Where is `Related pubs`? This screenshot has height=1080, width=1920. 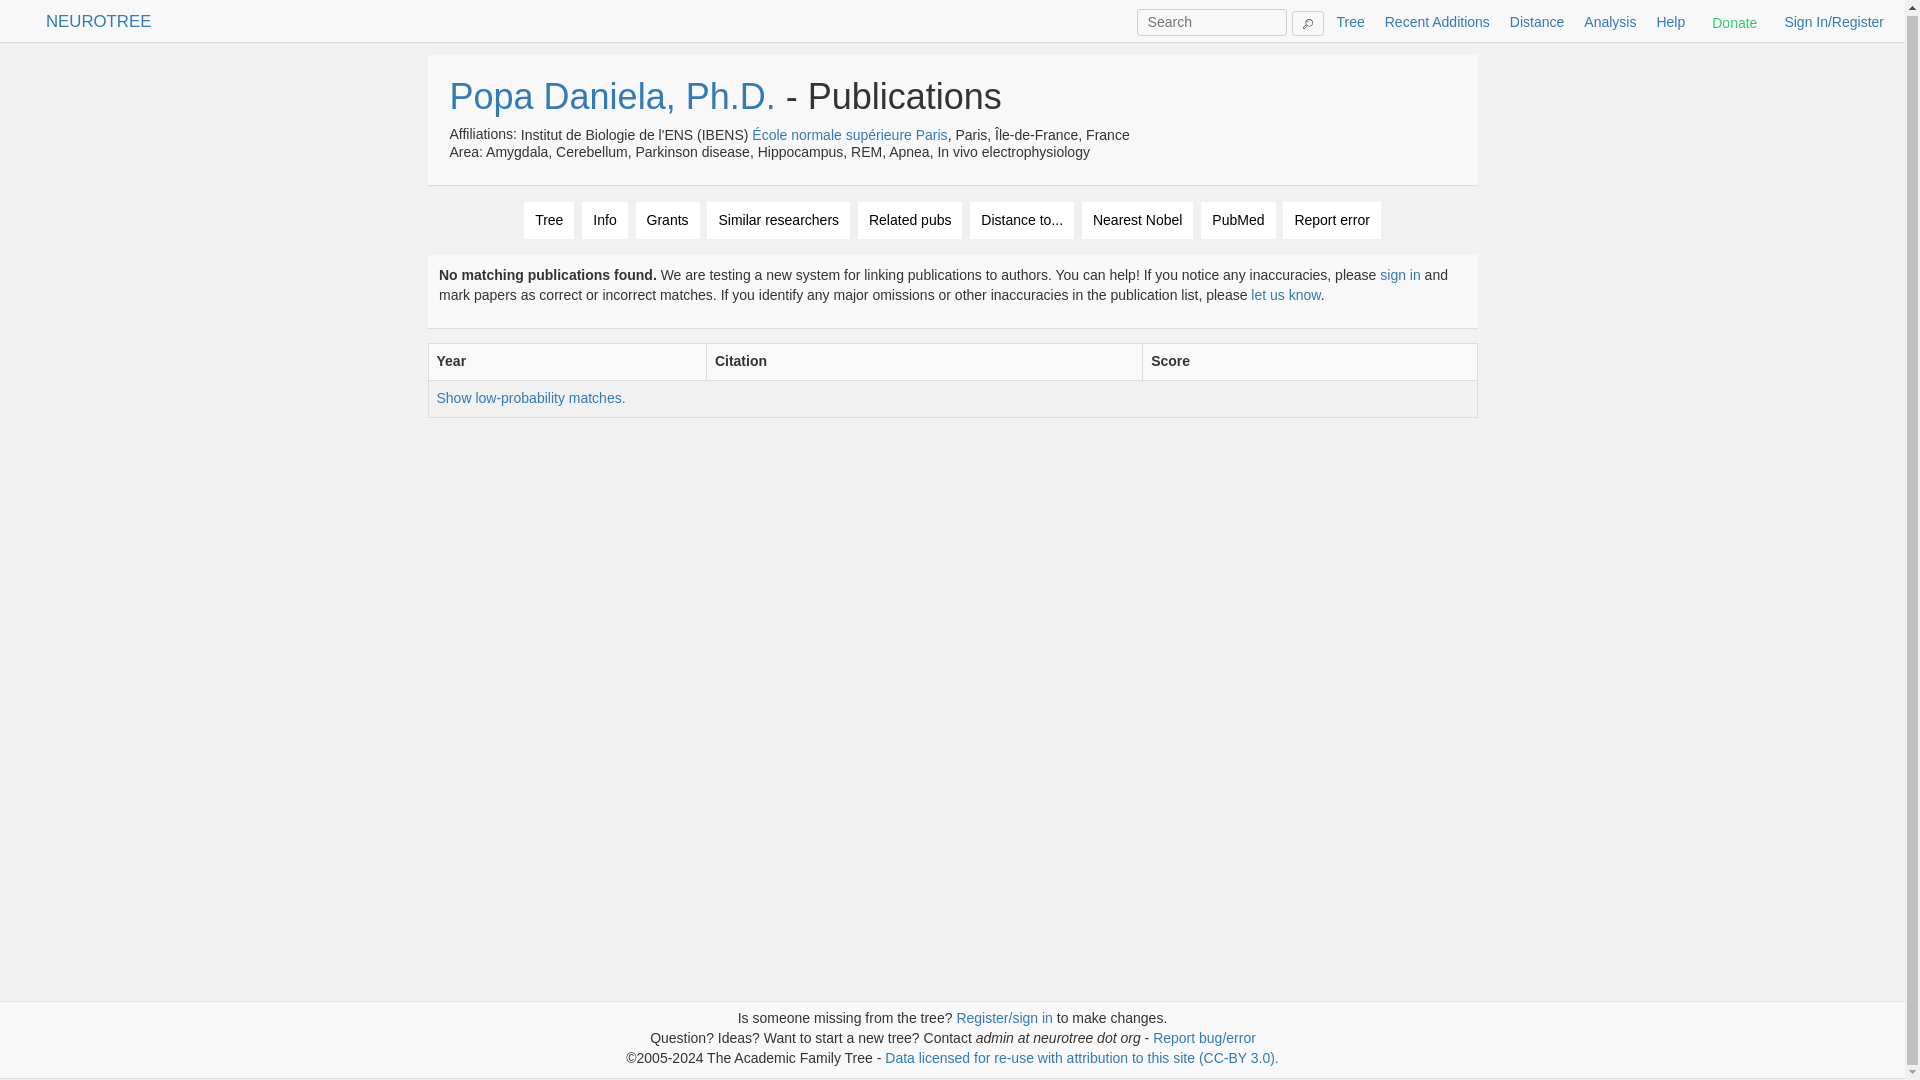 Related pubs is located at coordinates (910, 220).